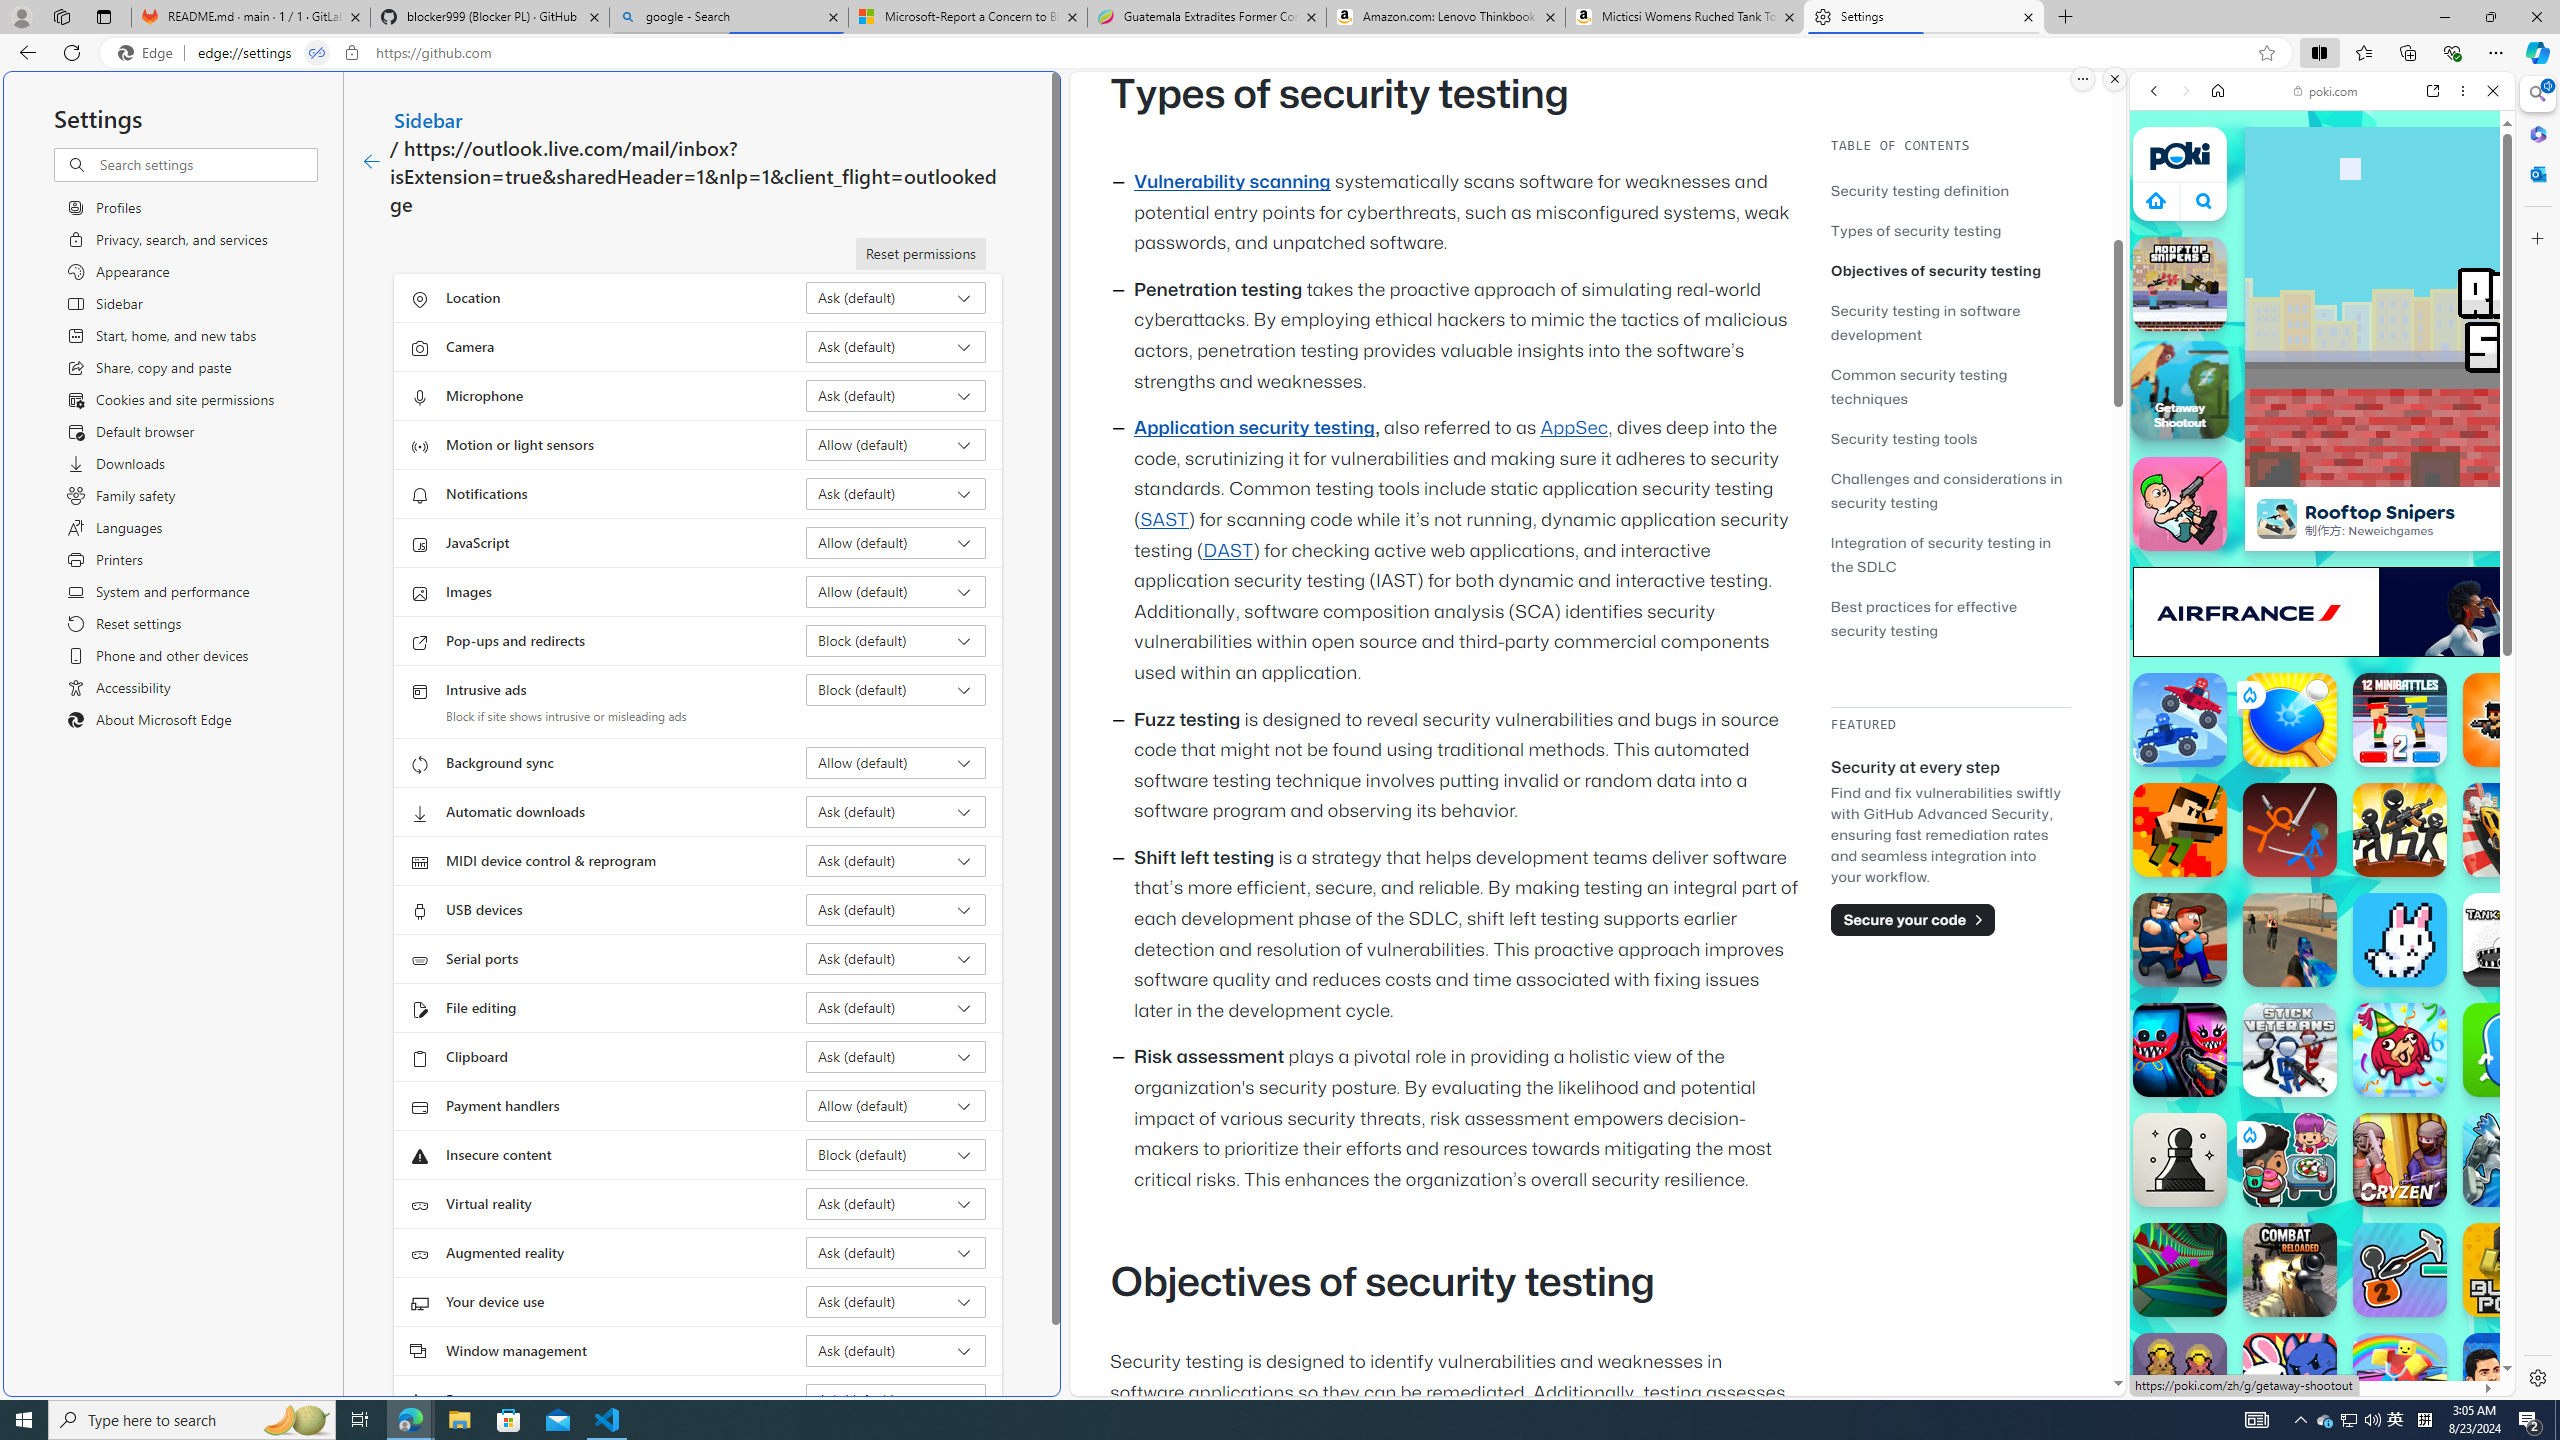  I want to click on Rooftop Snipers 2, so click(2180, 284).